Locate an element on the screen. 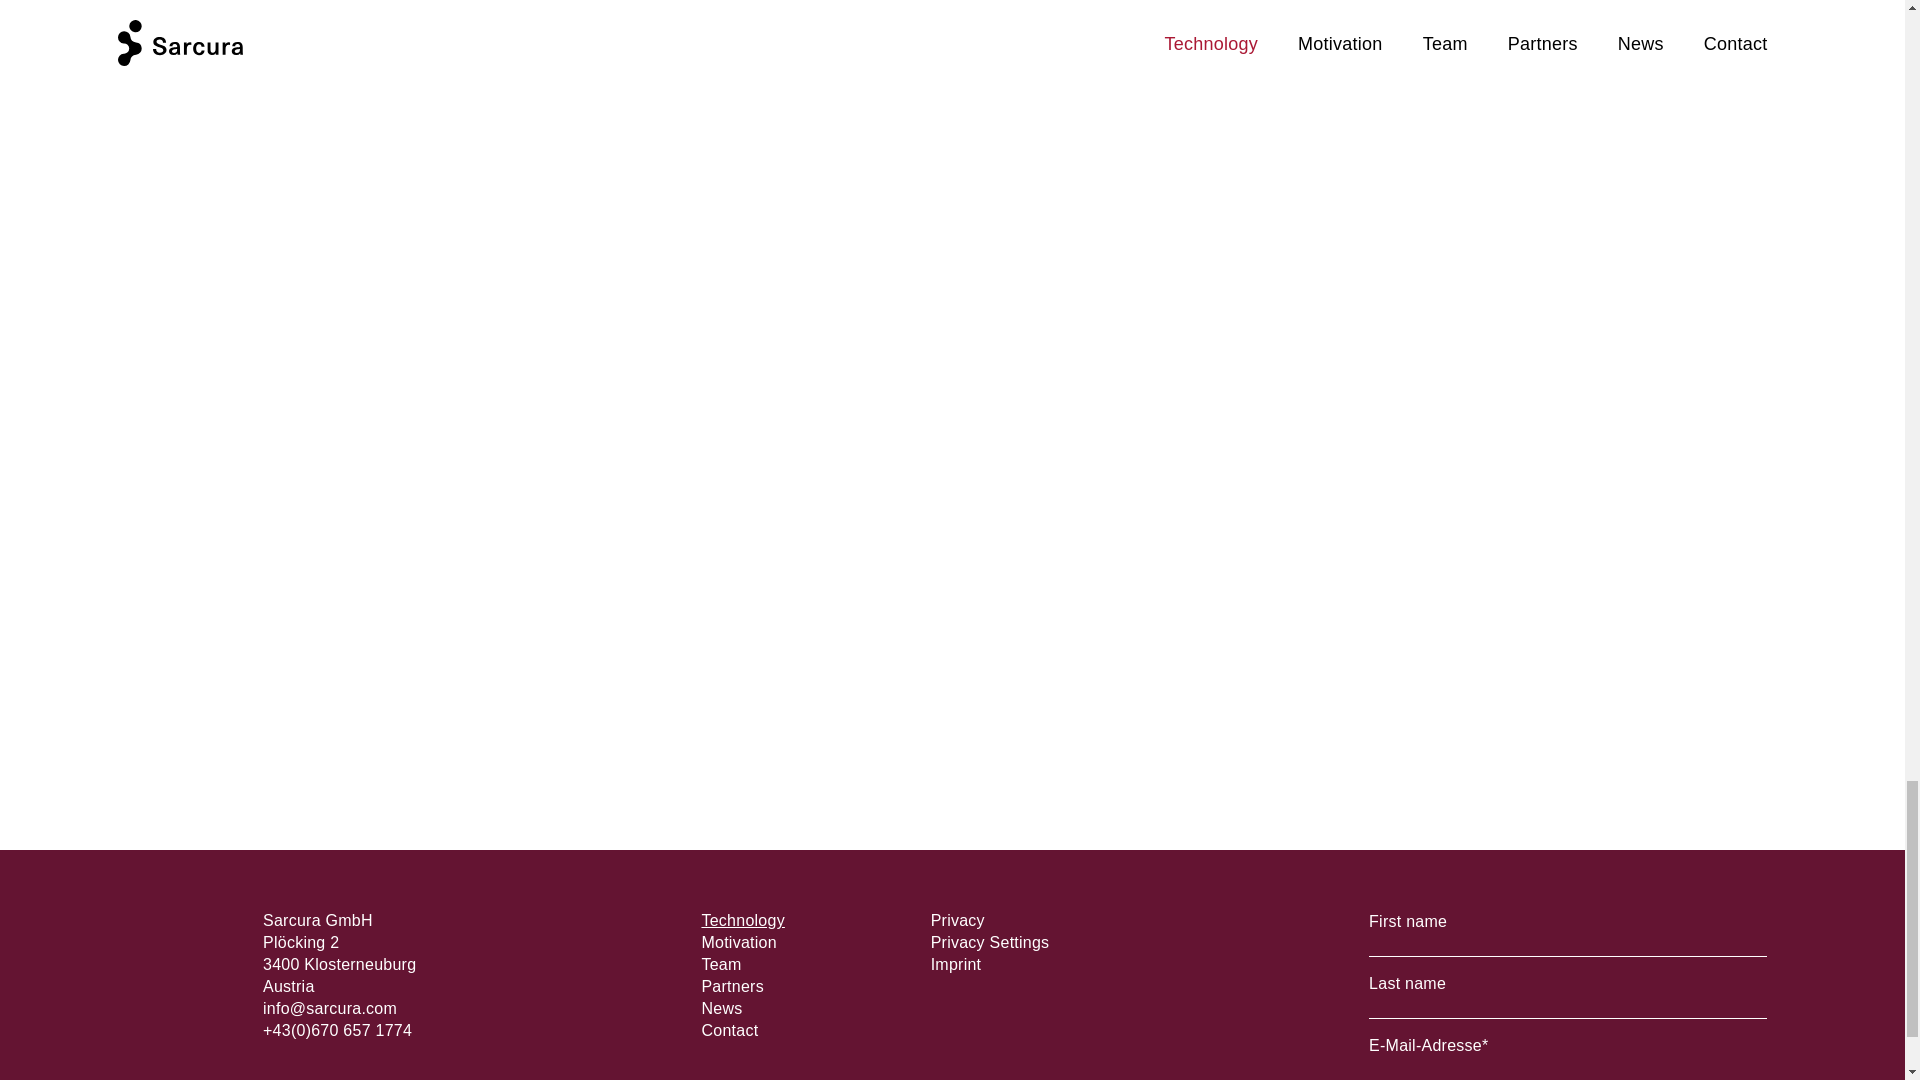  Technology is located at coordinates (742, 920).